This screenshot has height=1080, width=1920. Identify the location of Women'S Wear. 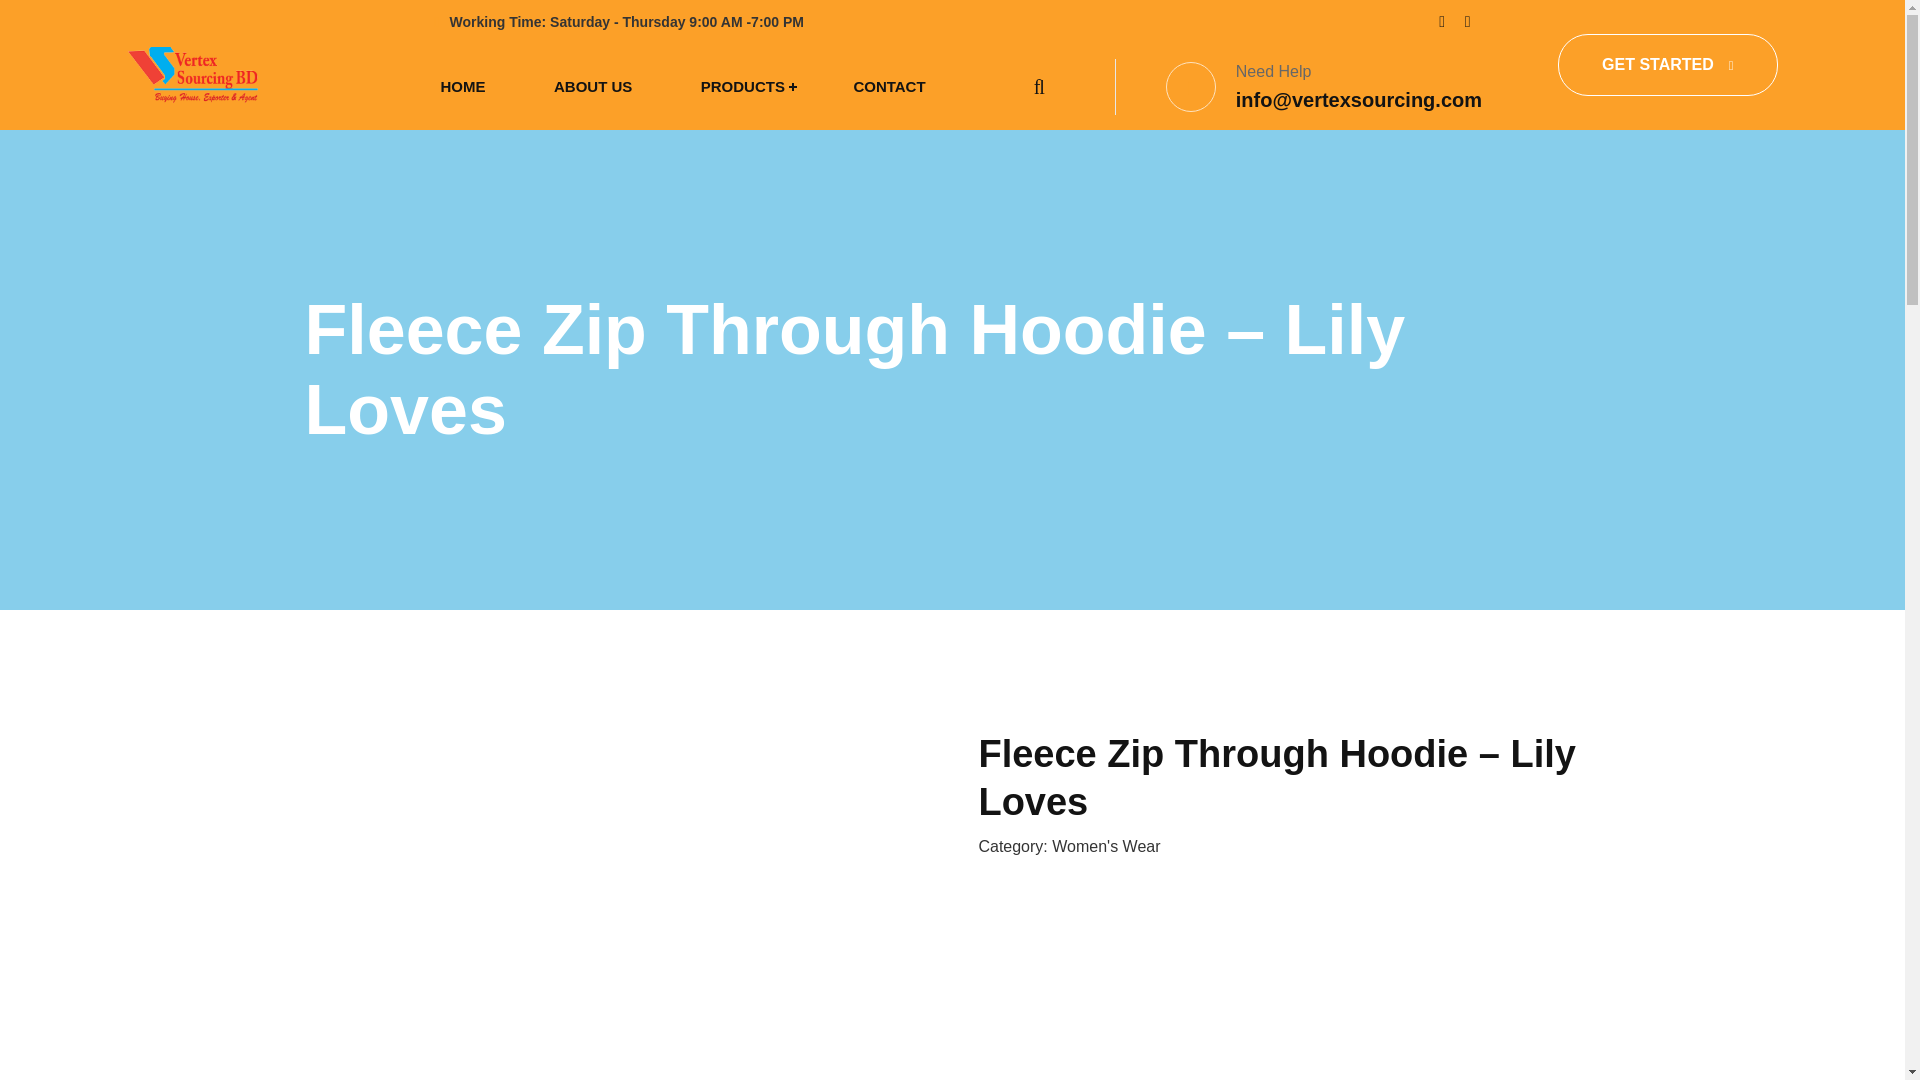
(1106, 846).